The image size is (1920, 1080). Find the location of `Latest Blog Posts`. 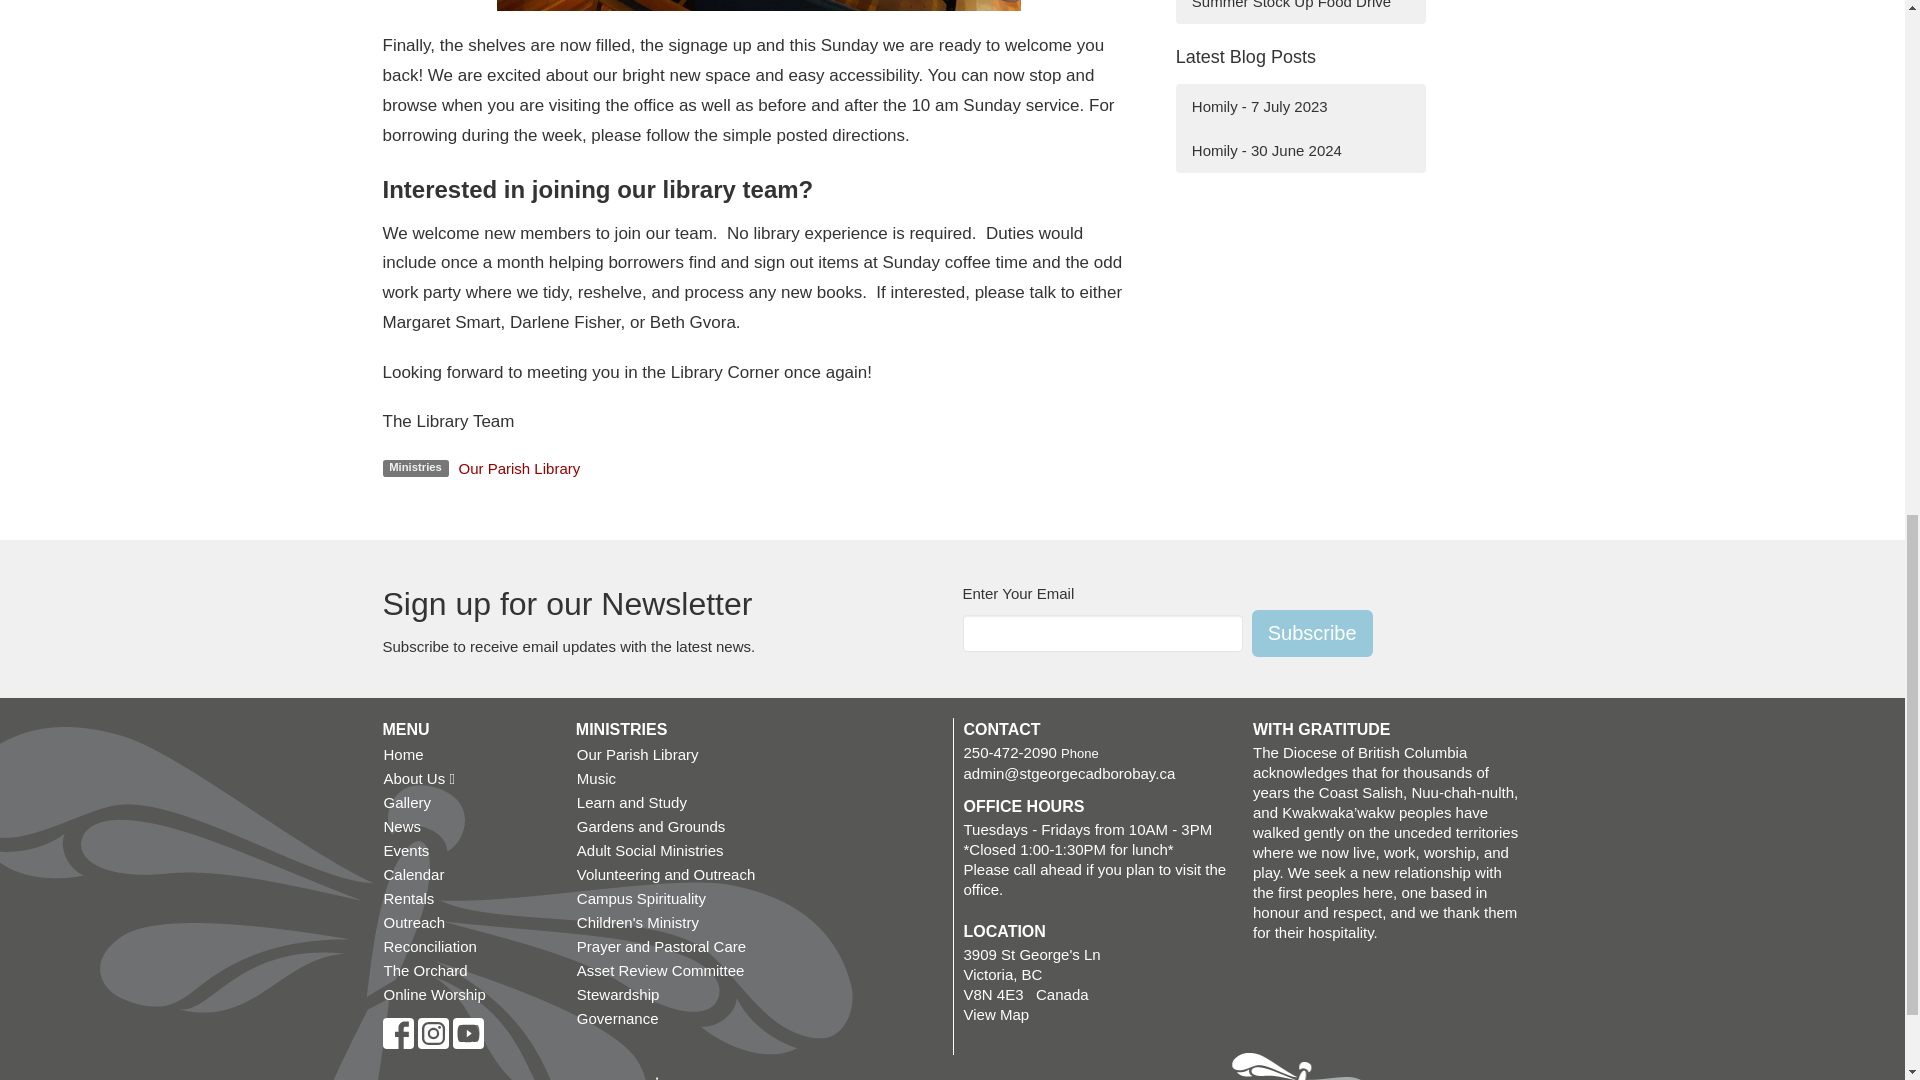

Latest Blog Posts is located at coordinates (1245, 56).